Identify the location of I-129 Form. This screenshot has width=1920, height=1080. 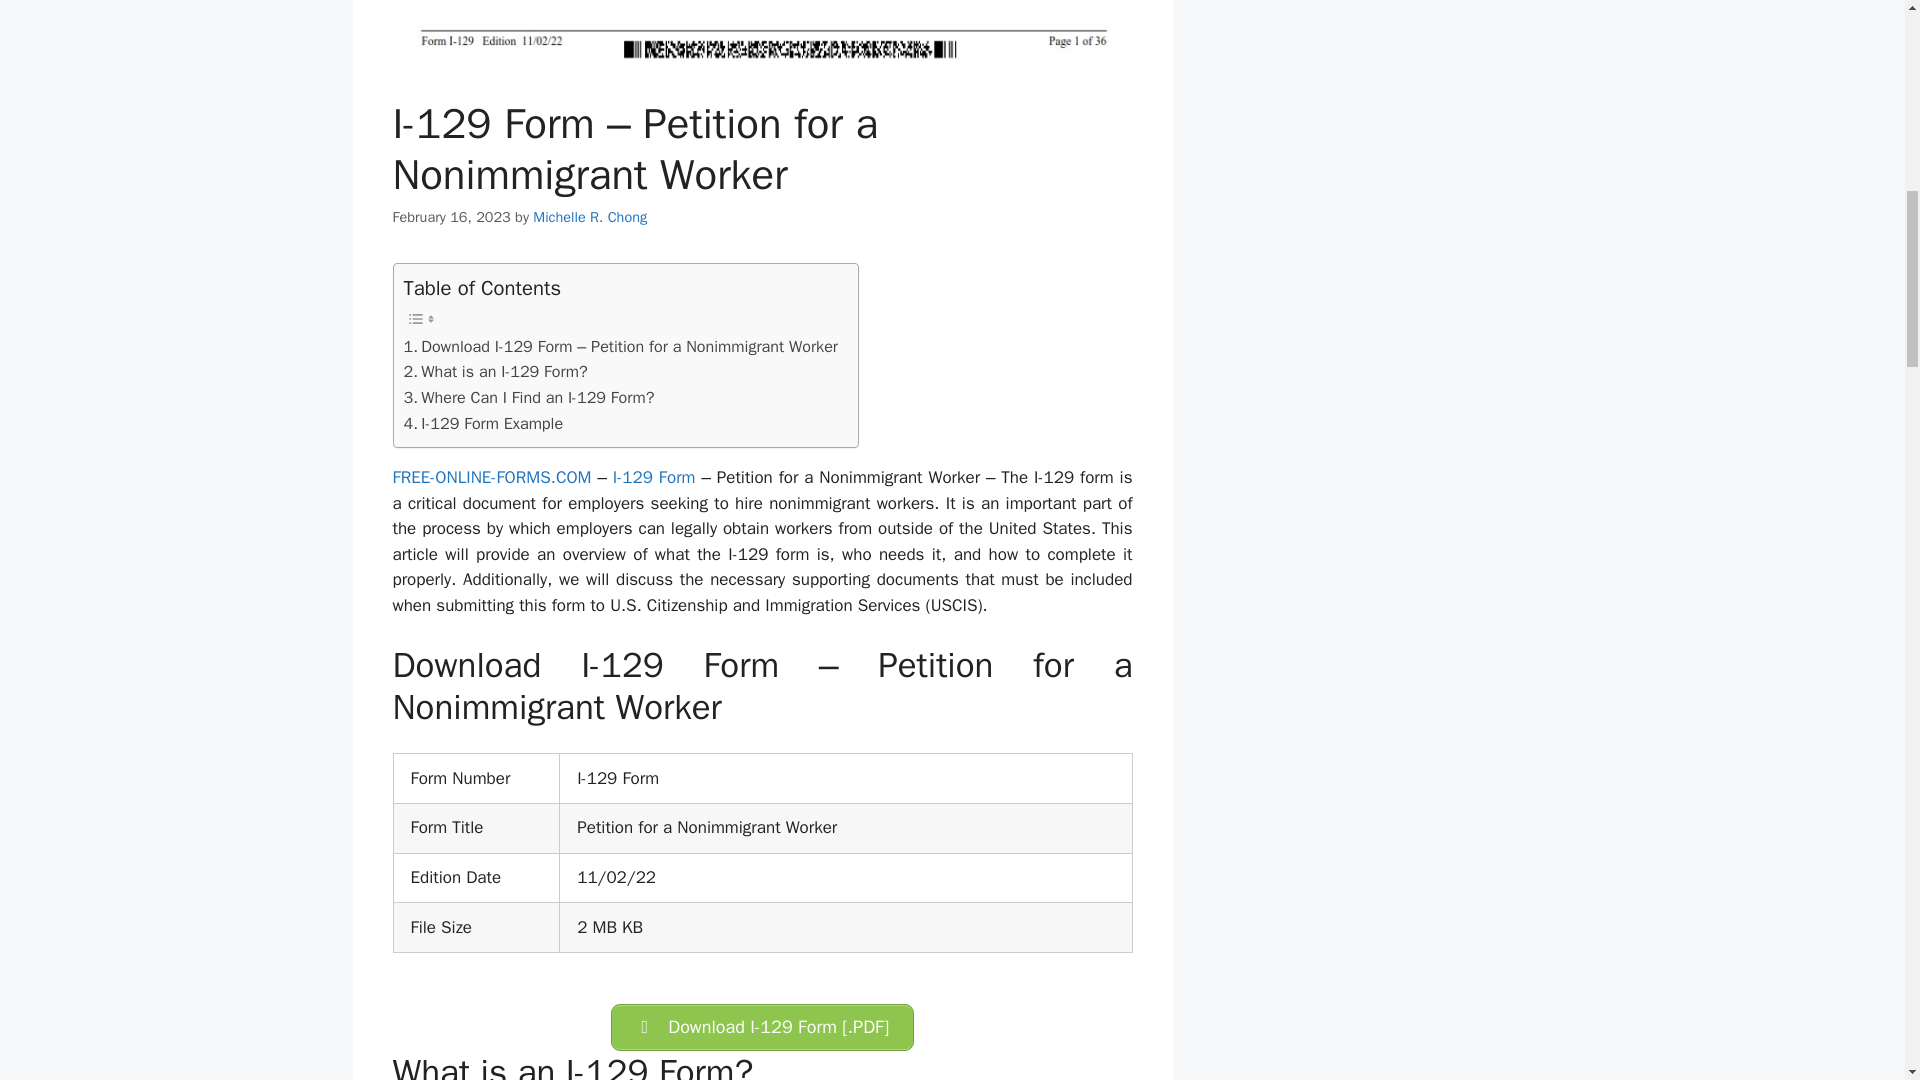
(654, 477).